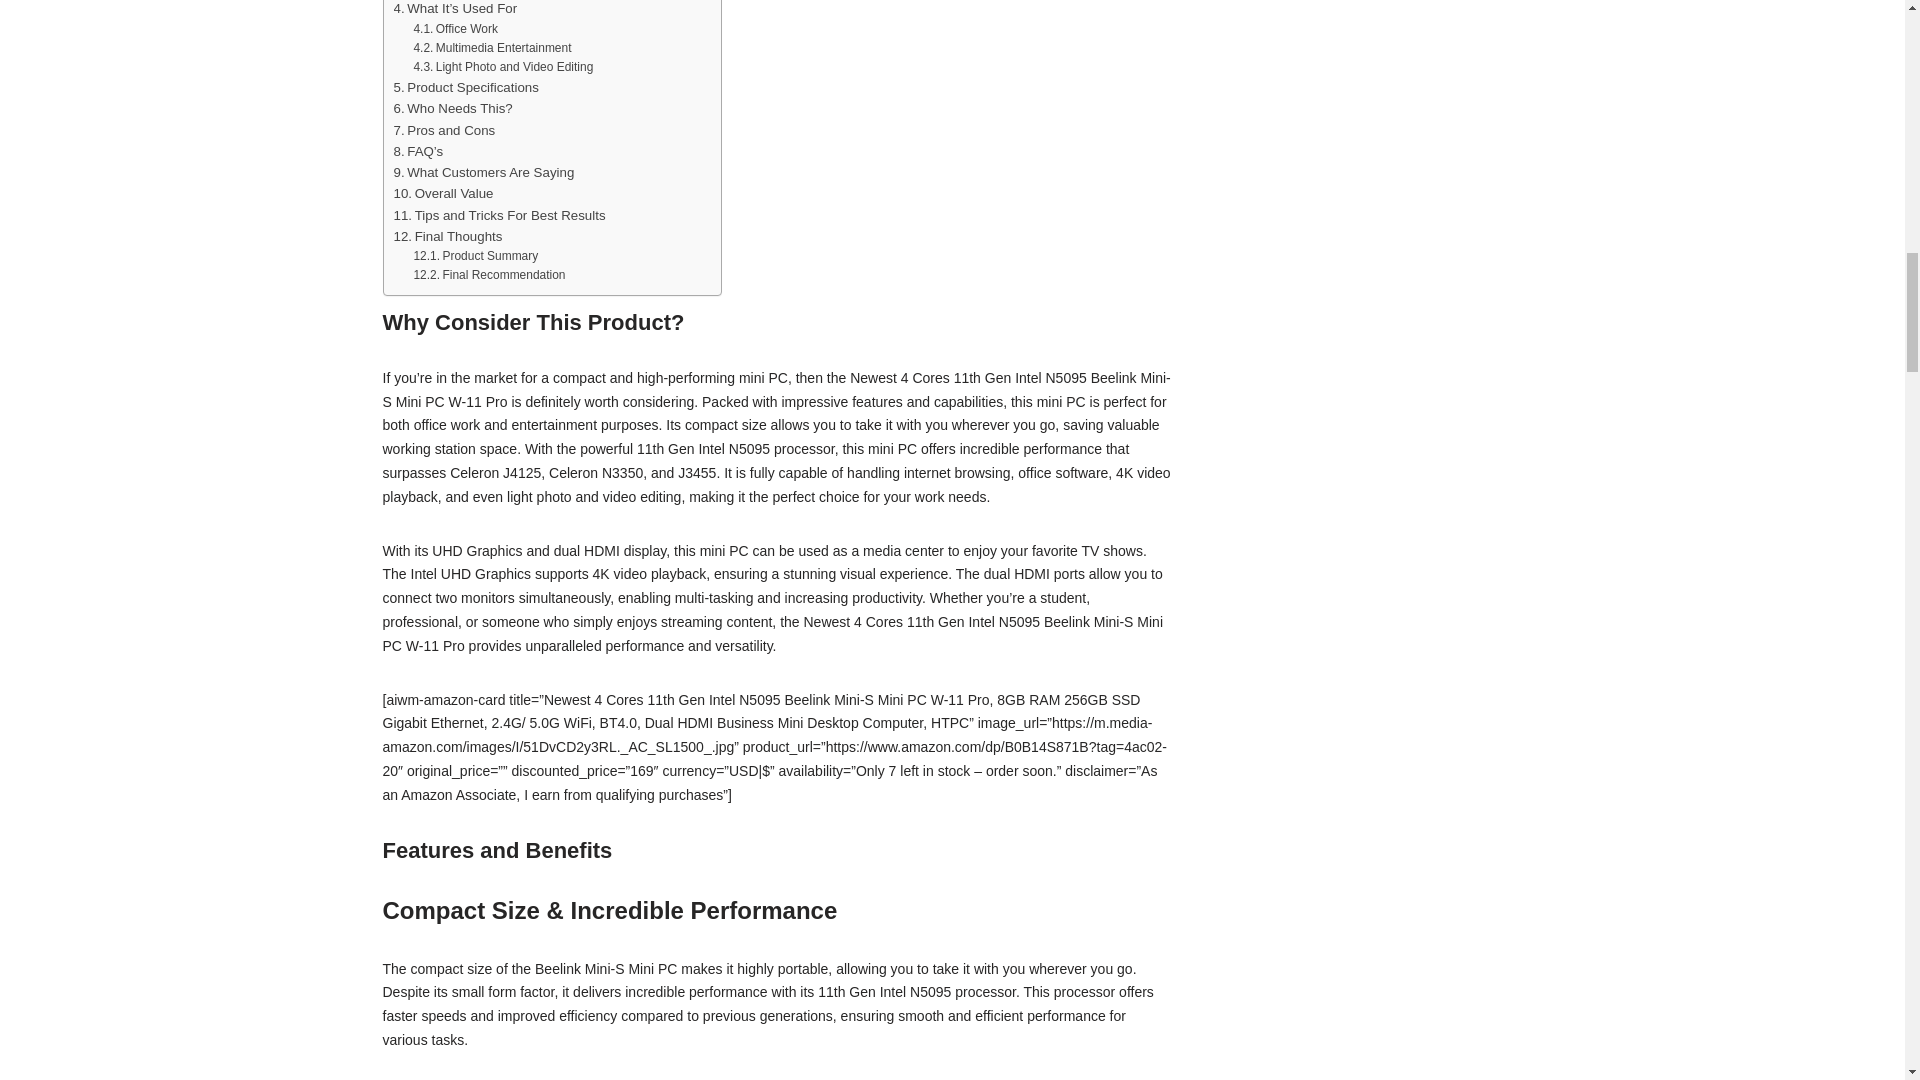  I want to click on Multimedia Entertainment, so click(491, 48).